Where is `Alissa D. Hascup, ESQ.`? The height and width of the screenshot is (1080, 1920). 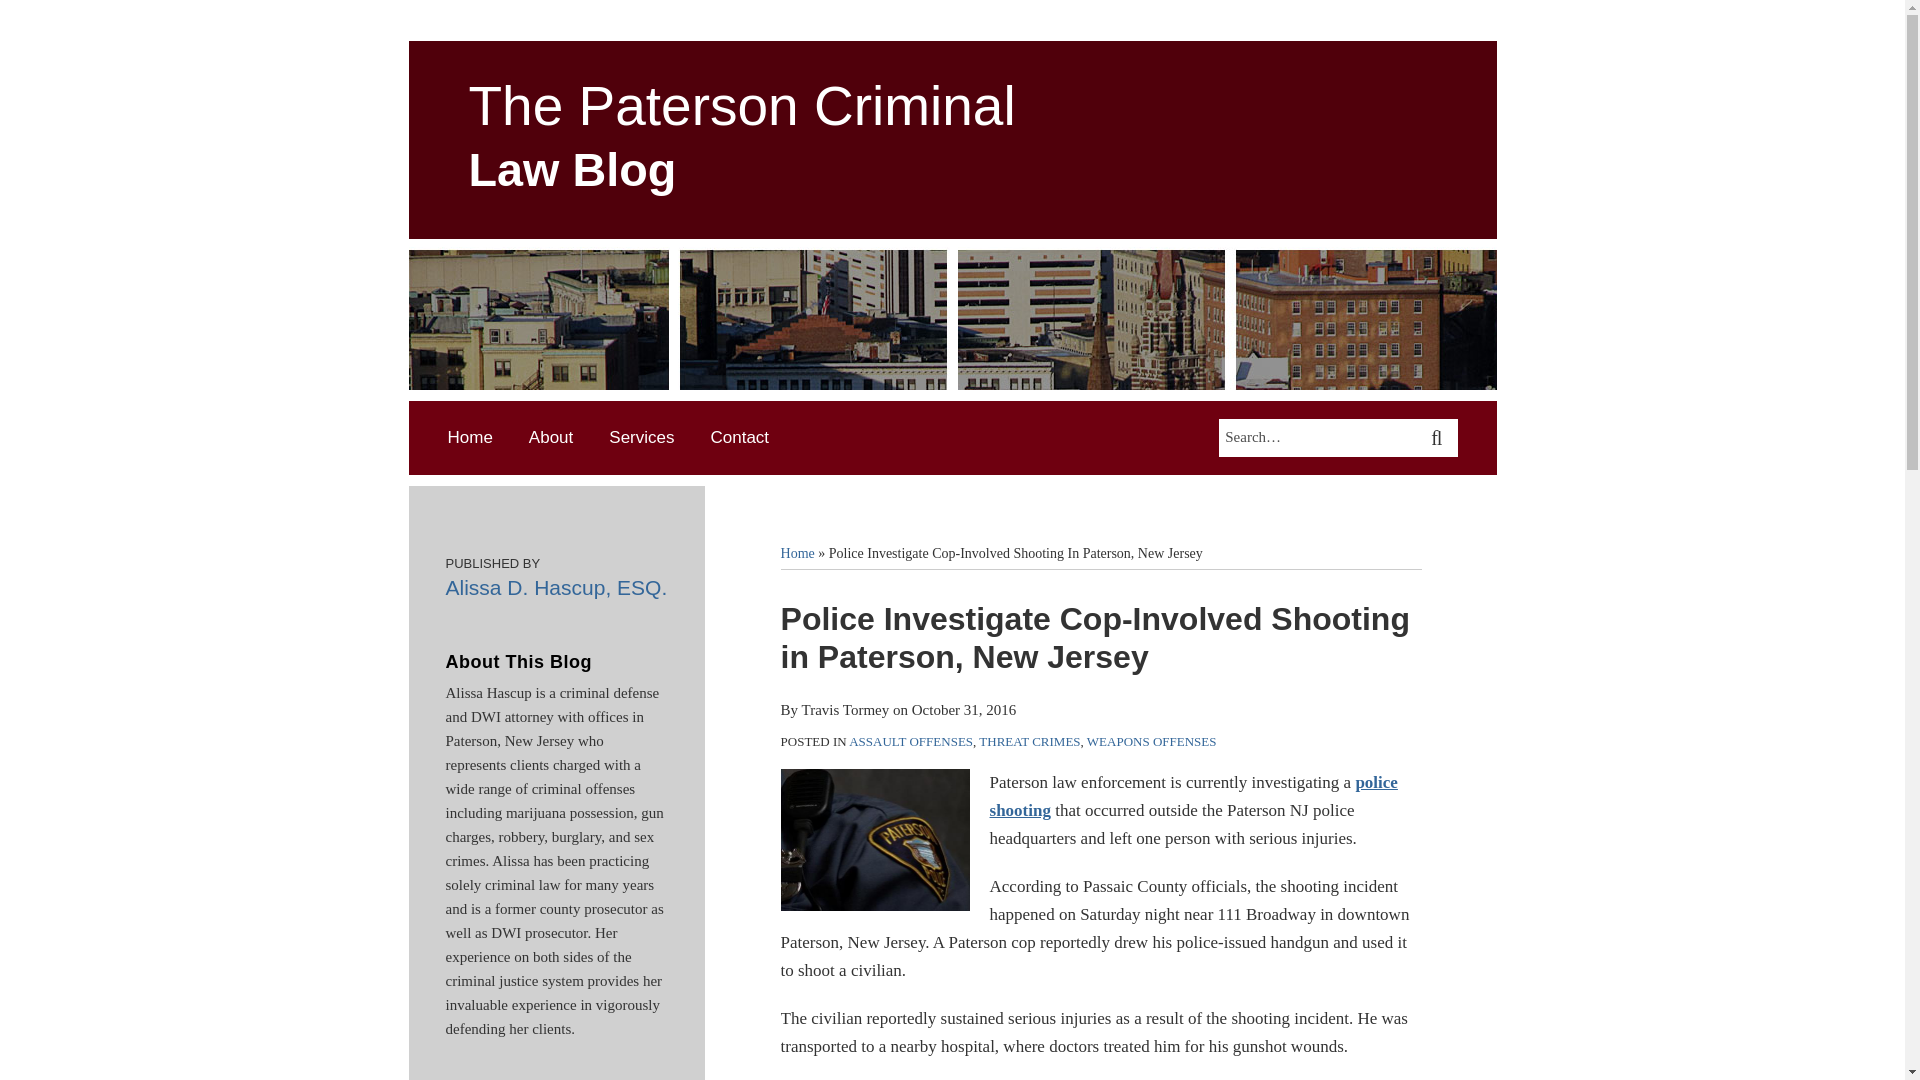
Alissa D. Hascup, ESQ. is located at coordinates (556, 587).